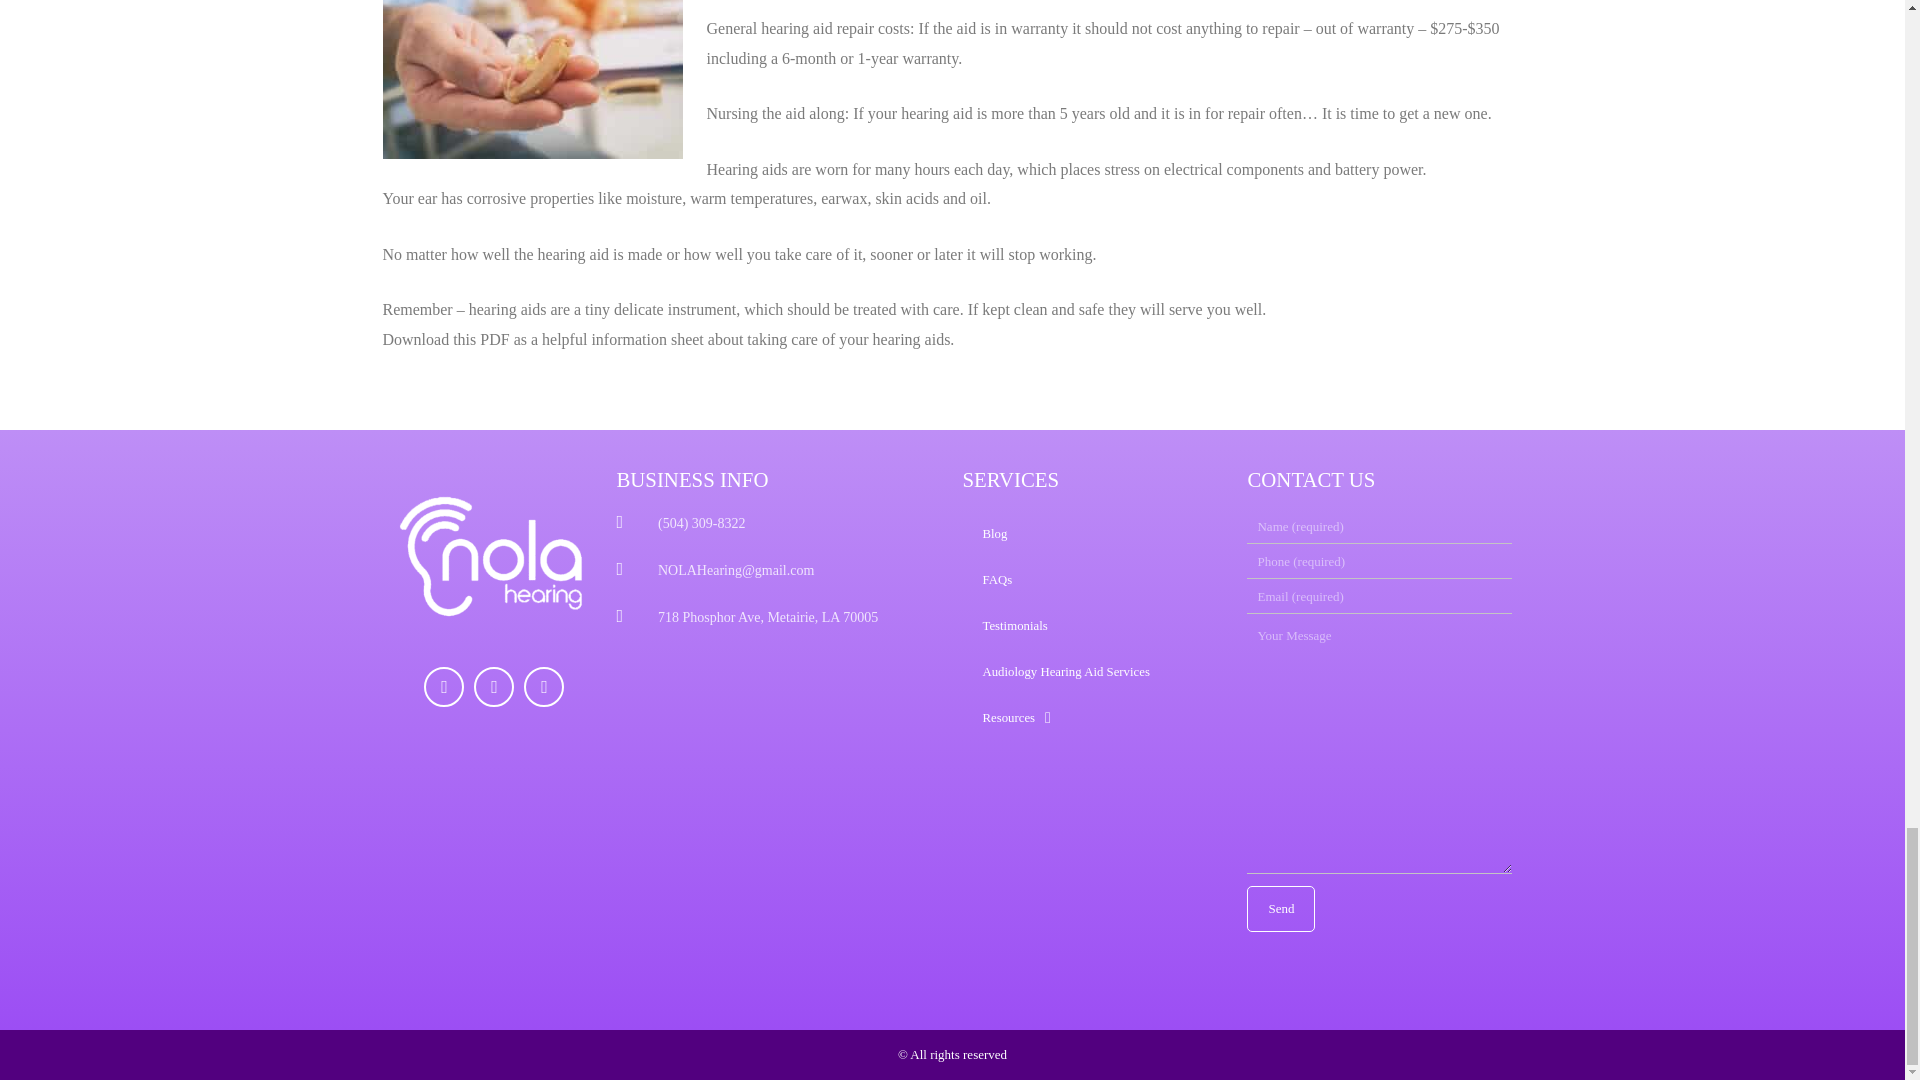 The image size is (1920, 1080). Describe the element at coordinates (1280, 908) in the screenshot. I see `Send` at that location.